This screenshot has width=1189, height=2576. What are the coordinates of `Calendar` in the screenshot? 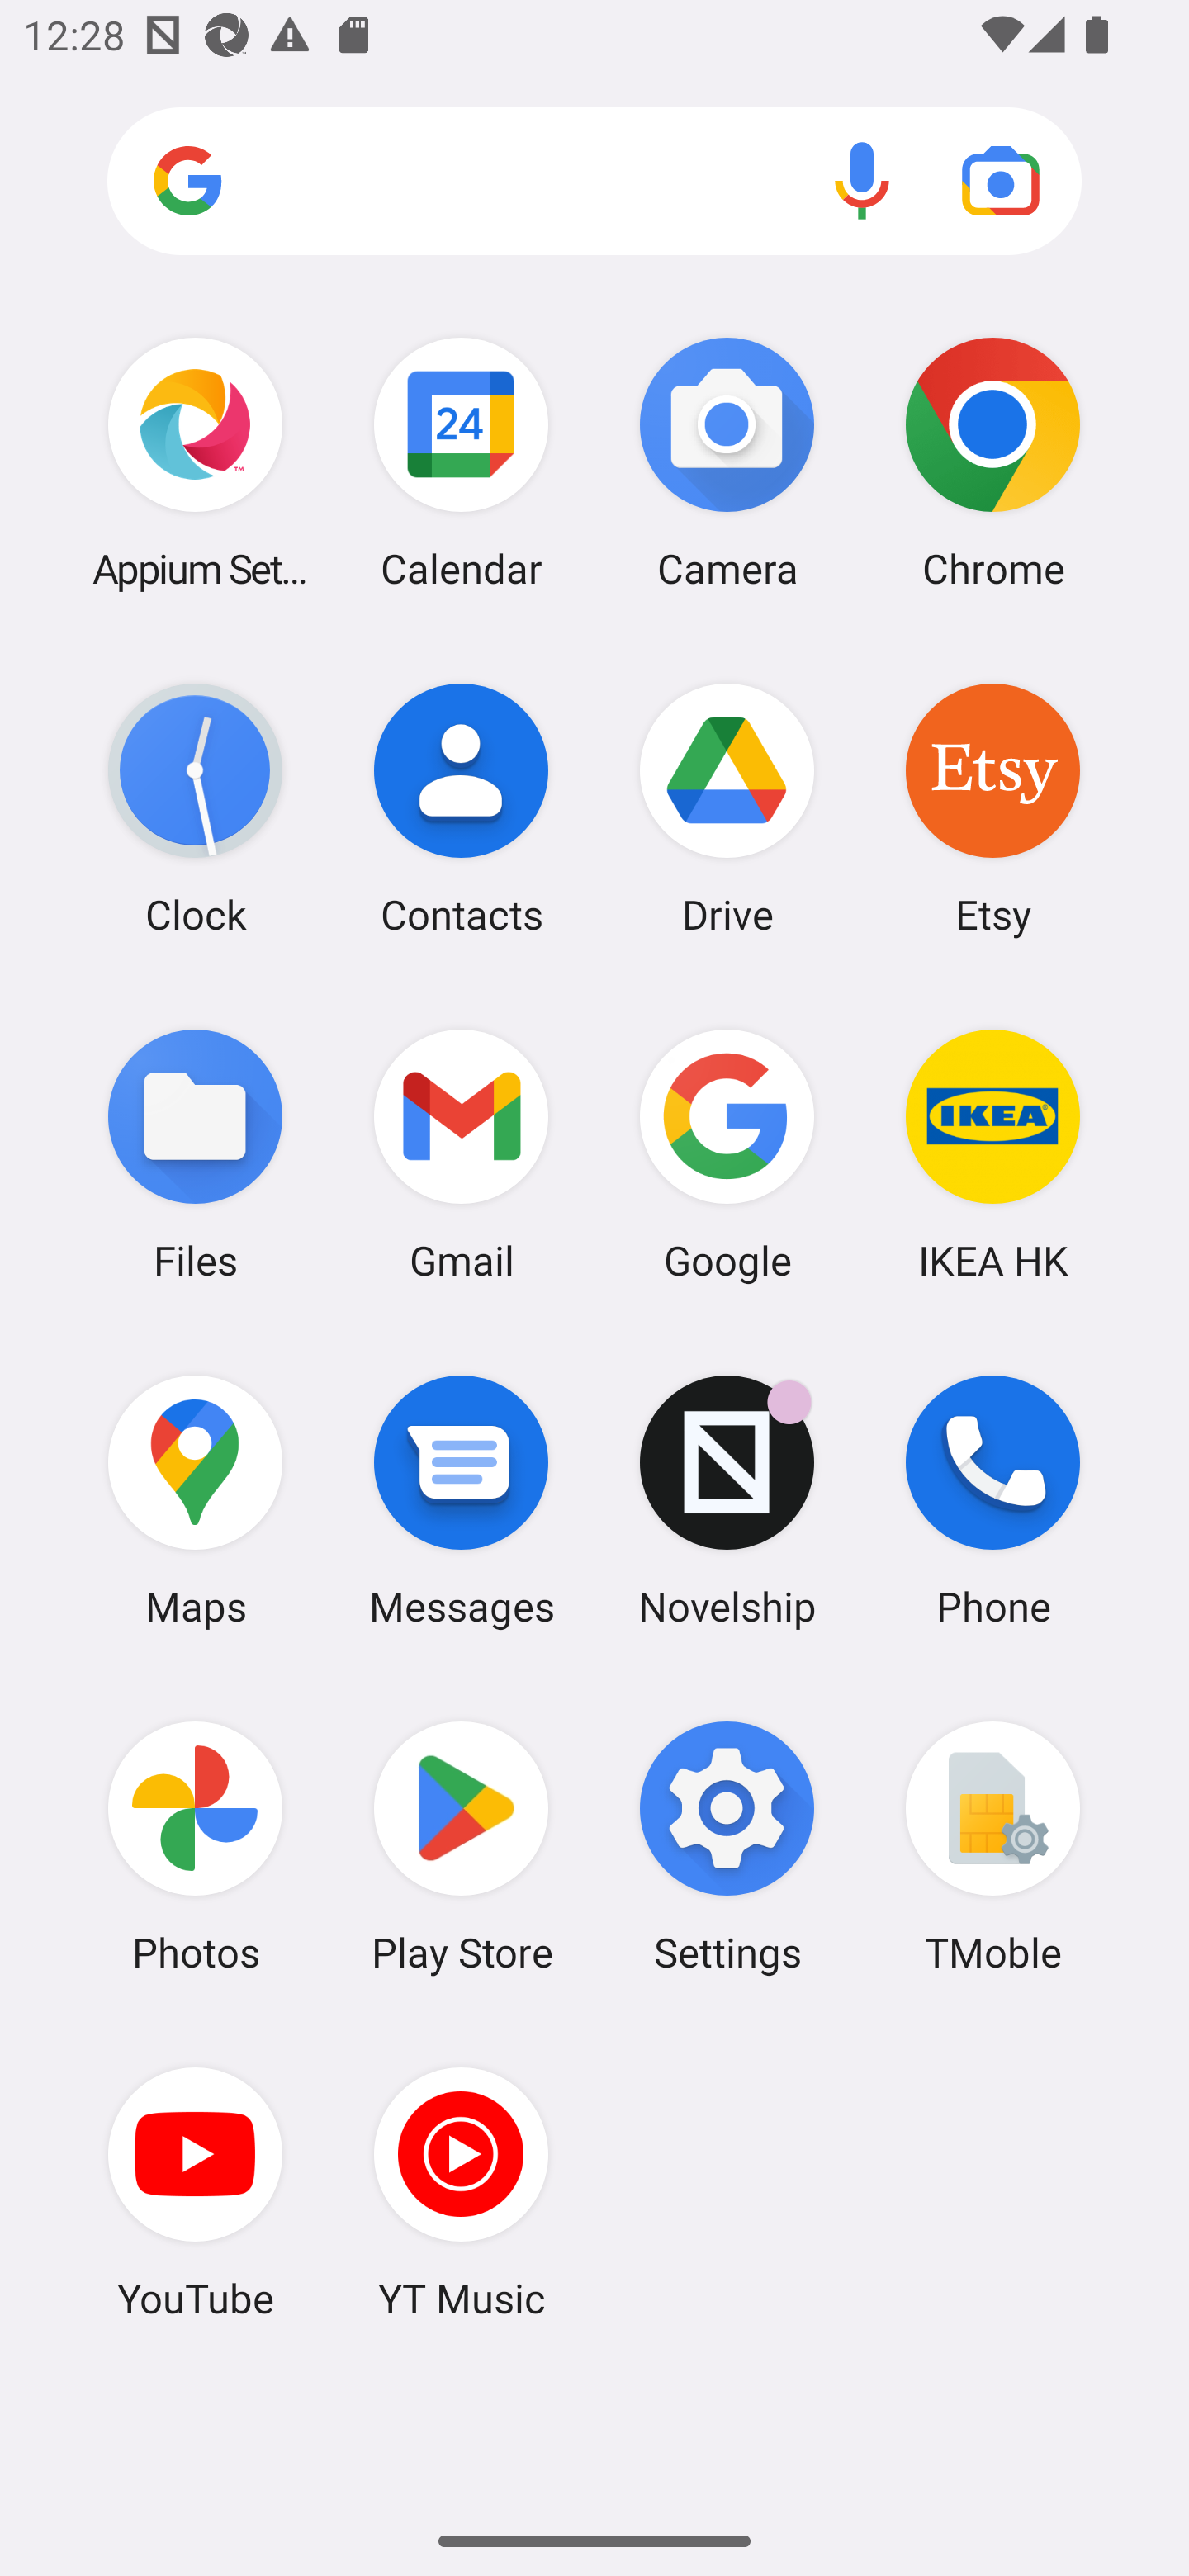 It's located at (461, 462).